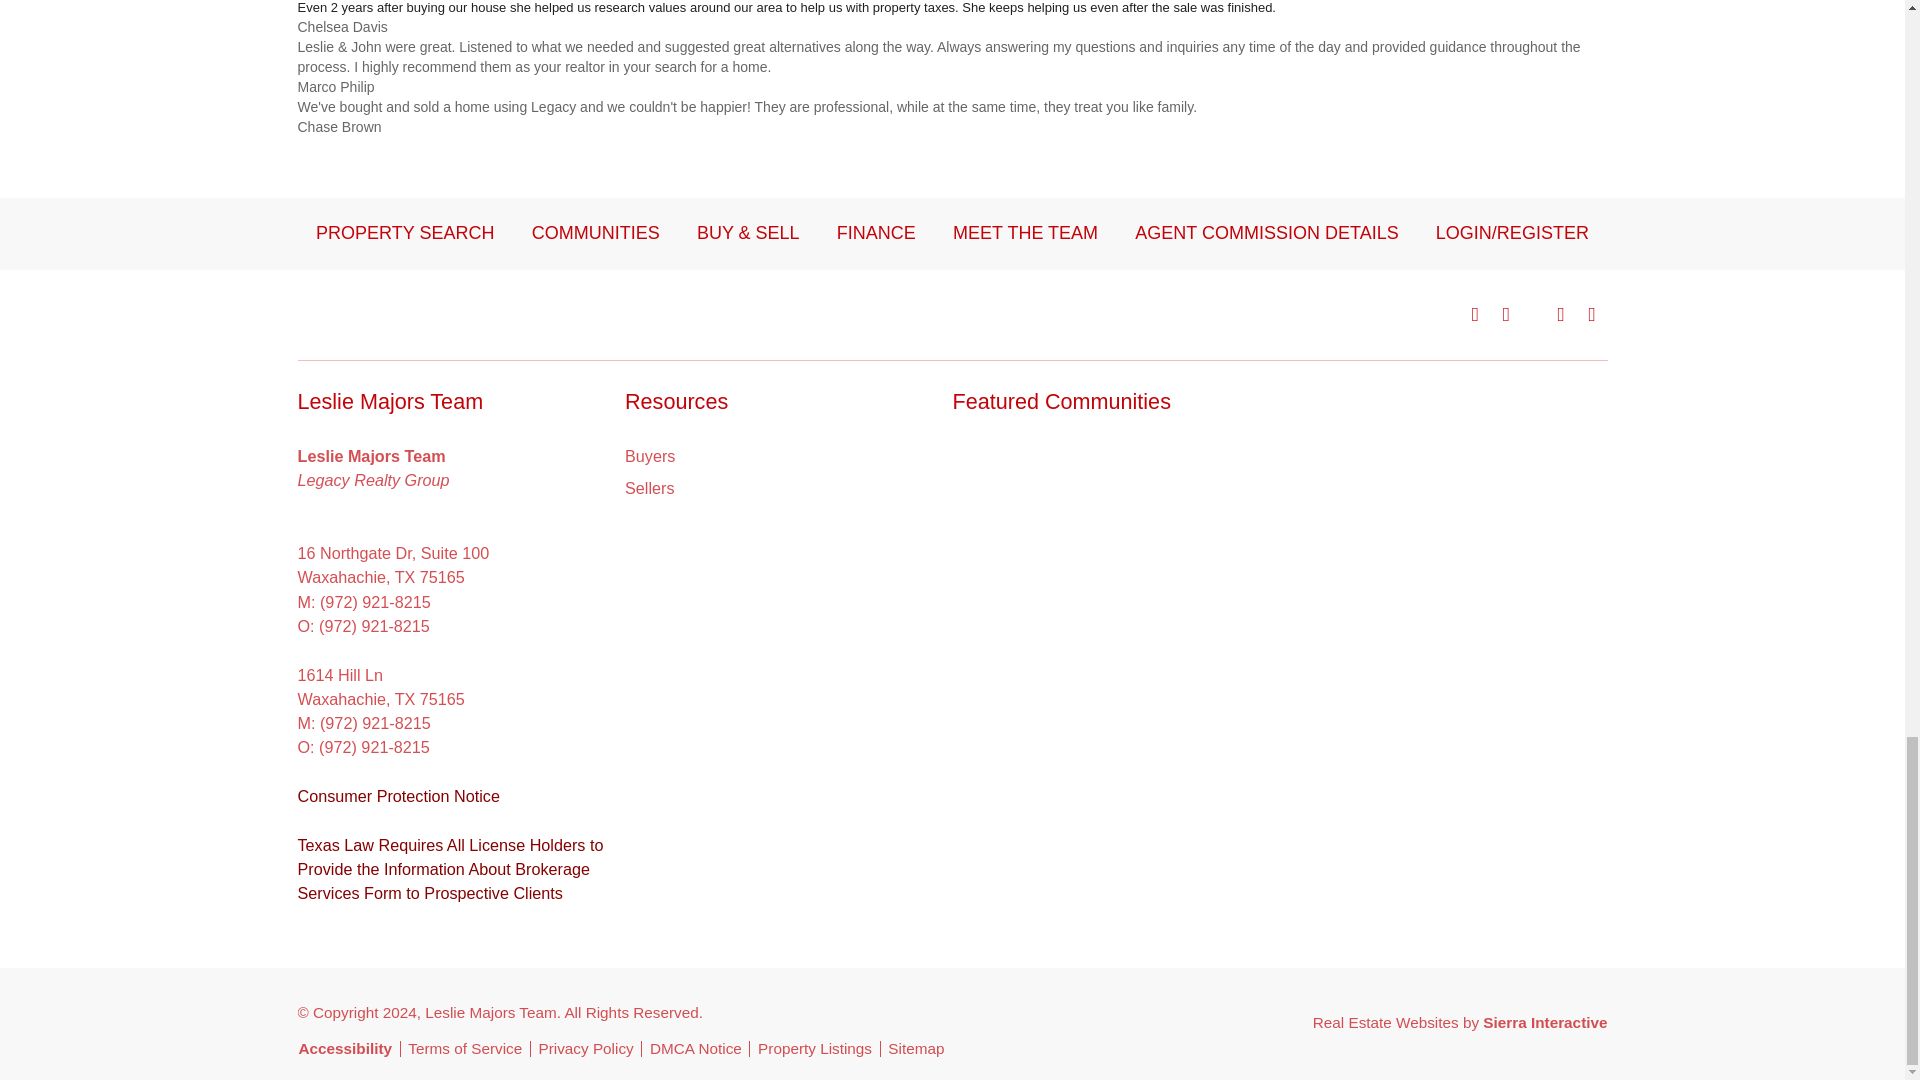 The width and height of the screenshot is (1920, 1080). Describe the element at coordinates (1534, 314) in the screenshot. I see `Follow us on Twitter` at that location.